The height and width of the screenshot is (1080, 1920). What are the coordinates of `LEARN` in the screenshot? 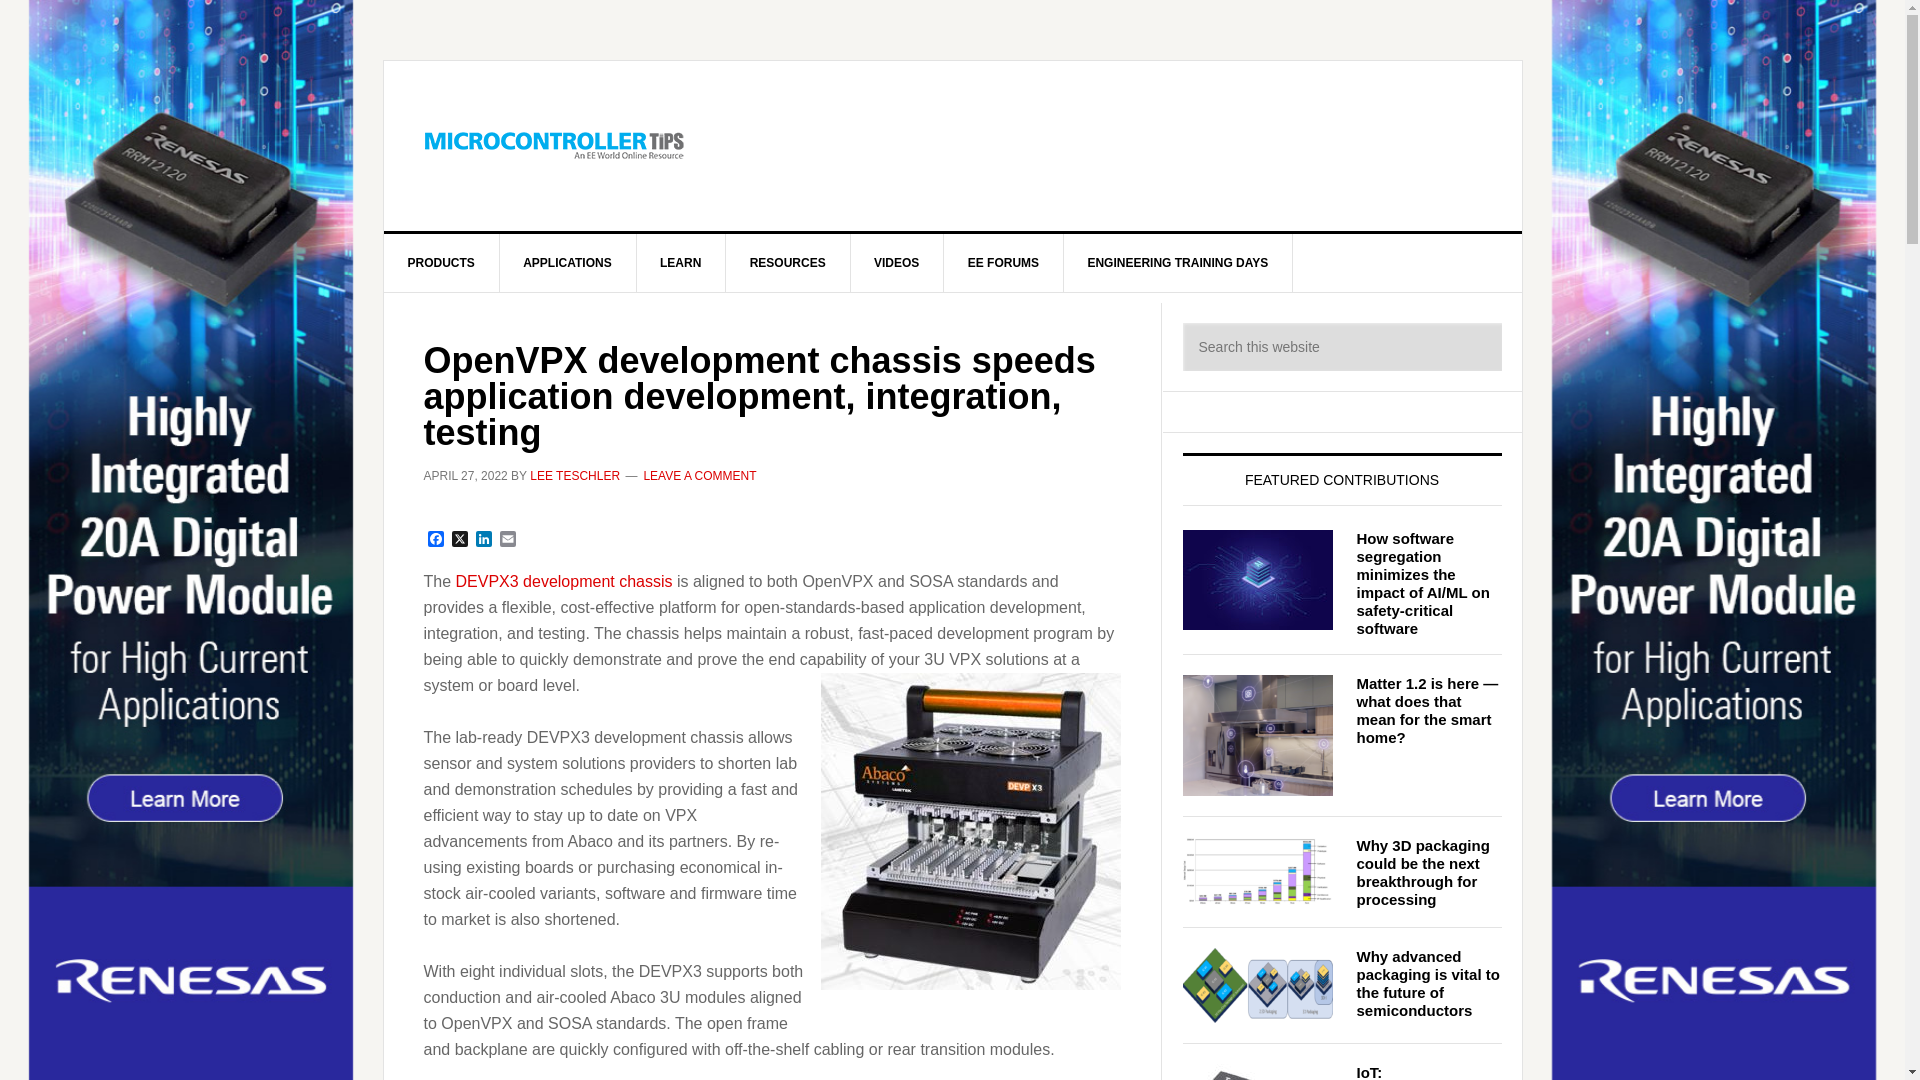 It's located at (680, 262).